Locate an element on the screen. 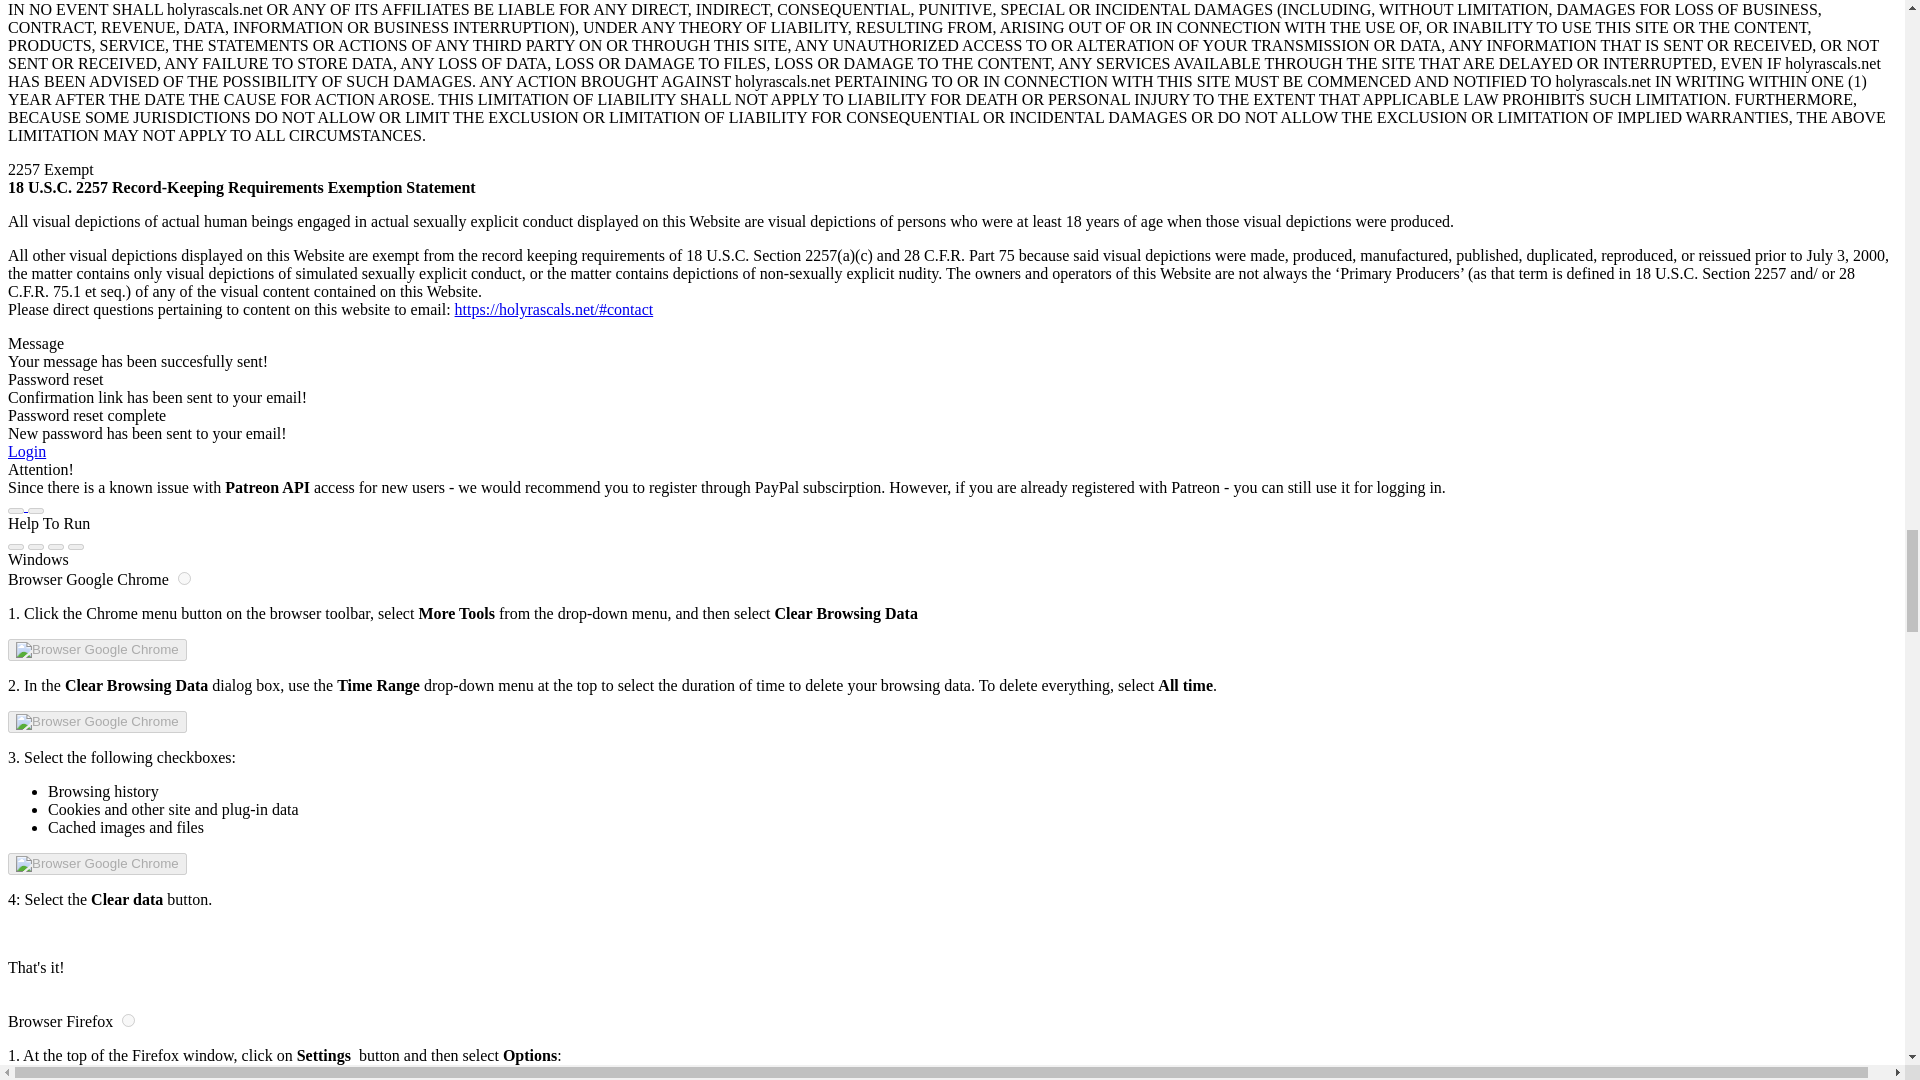 The height and width of the screenshot is (1080, 1920). on is located at coordinates (128, 1020).